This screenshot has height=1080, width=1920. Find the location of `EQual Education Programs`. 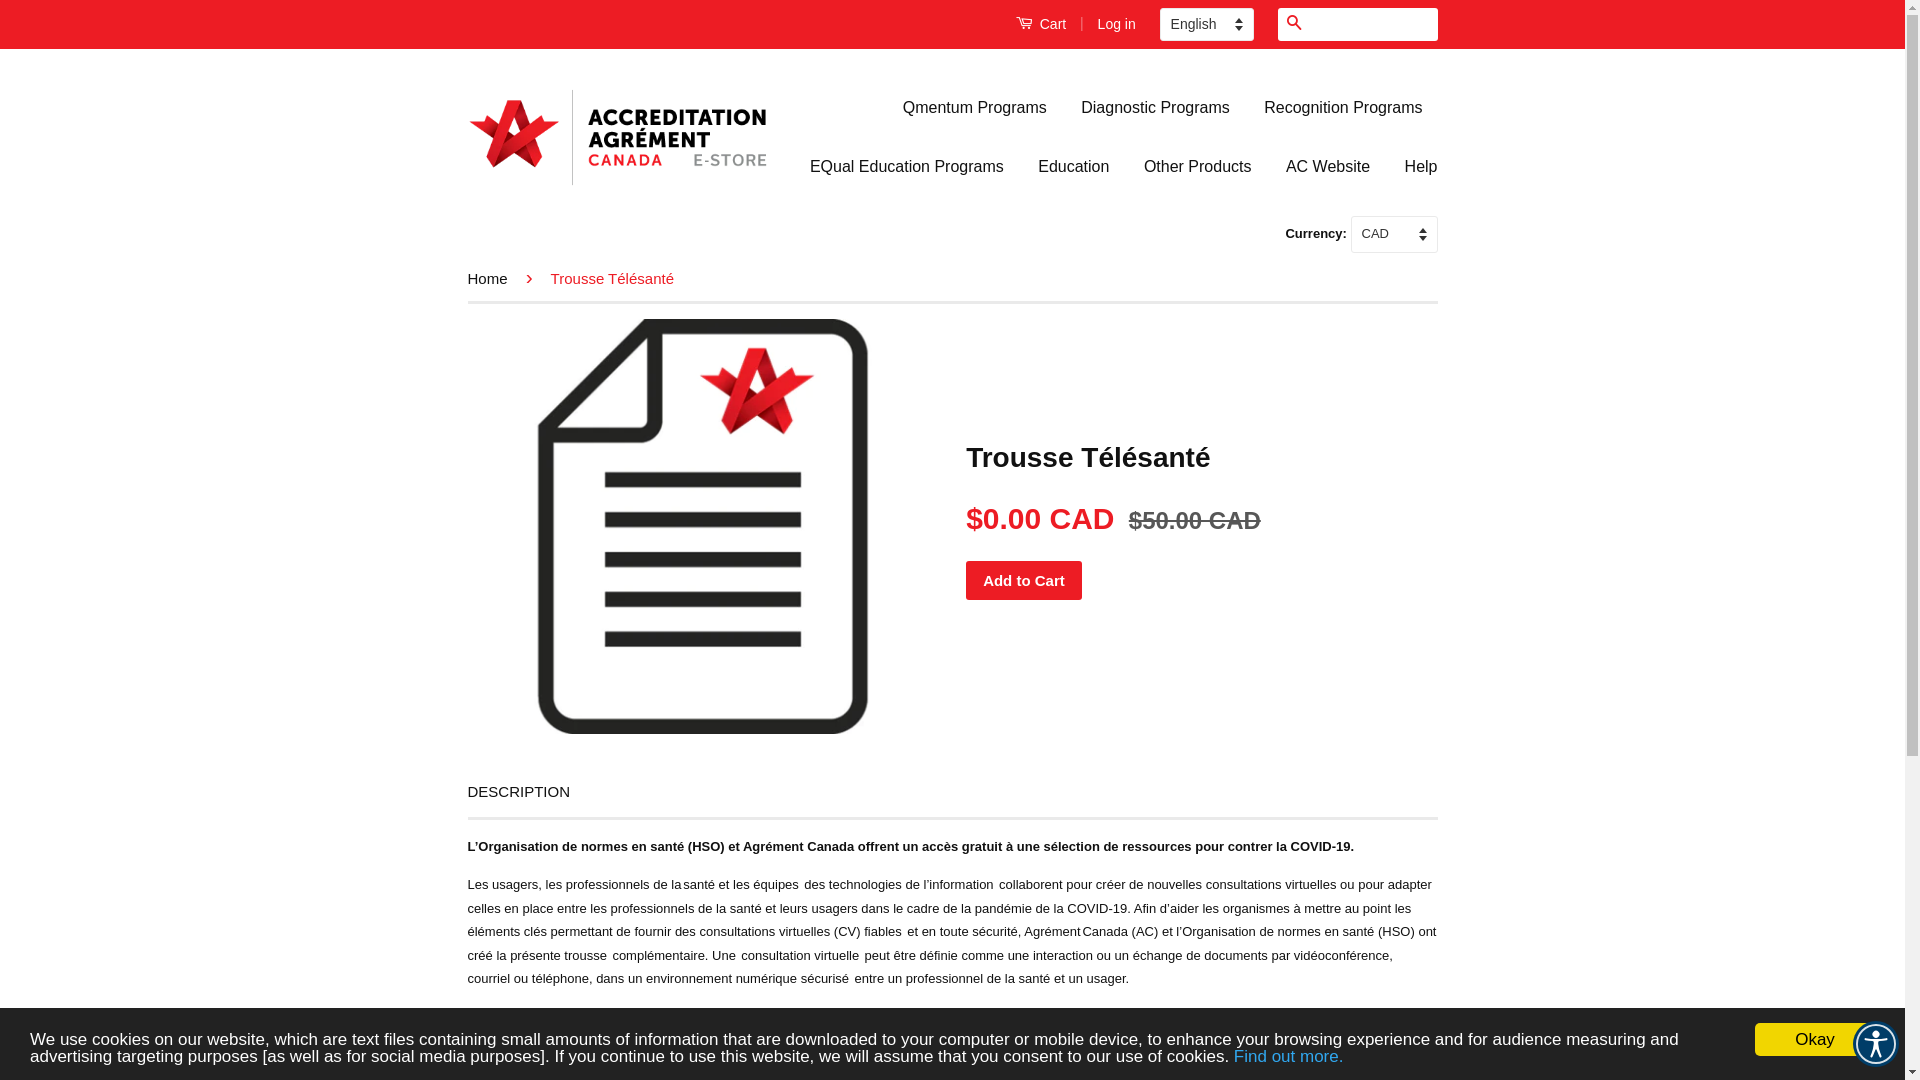

EQual Education Programs is located at coordinates (907, 168).